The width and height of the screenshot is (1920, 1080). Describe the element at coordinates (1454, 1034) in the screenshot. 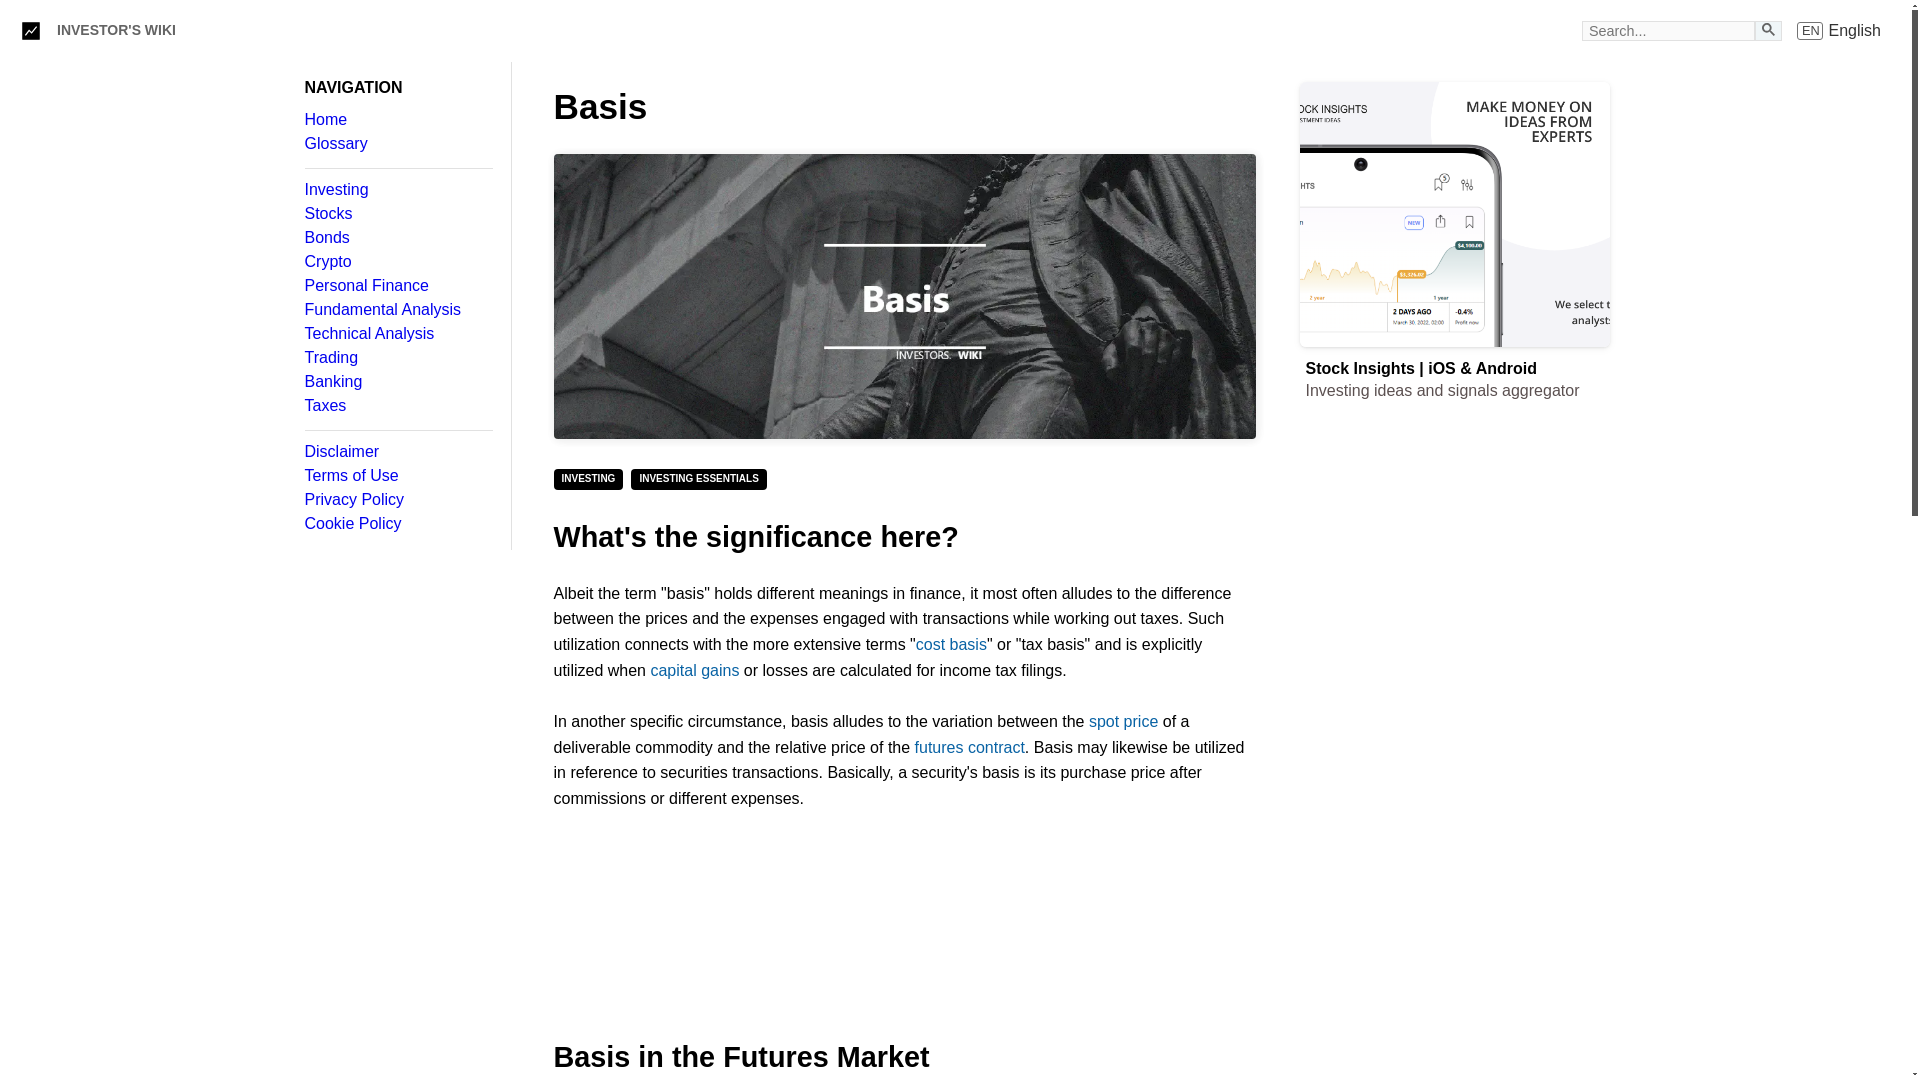

I see `Disclaimer` at that location.